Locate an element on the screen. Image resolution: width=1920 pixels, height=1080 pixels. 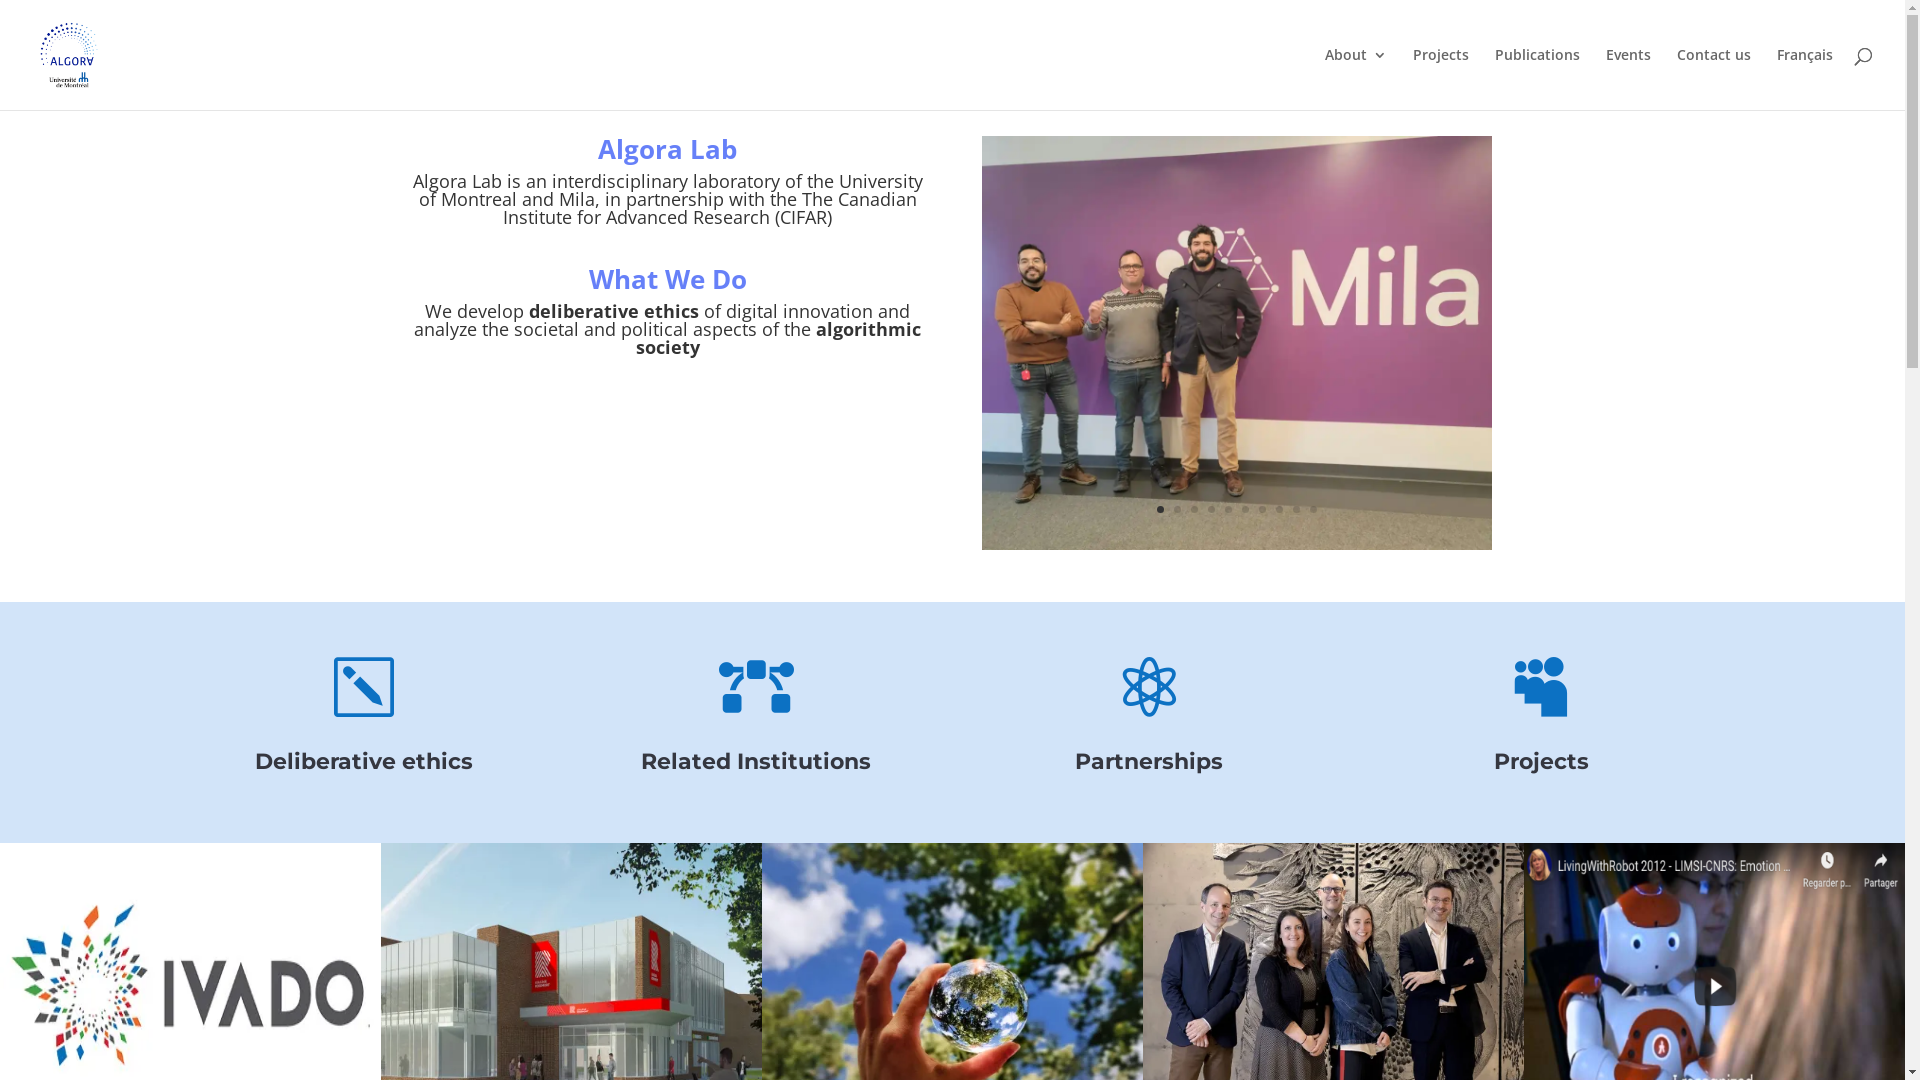
2 is located at coordinates (1178, 510).